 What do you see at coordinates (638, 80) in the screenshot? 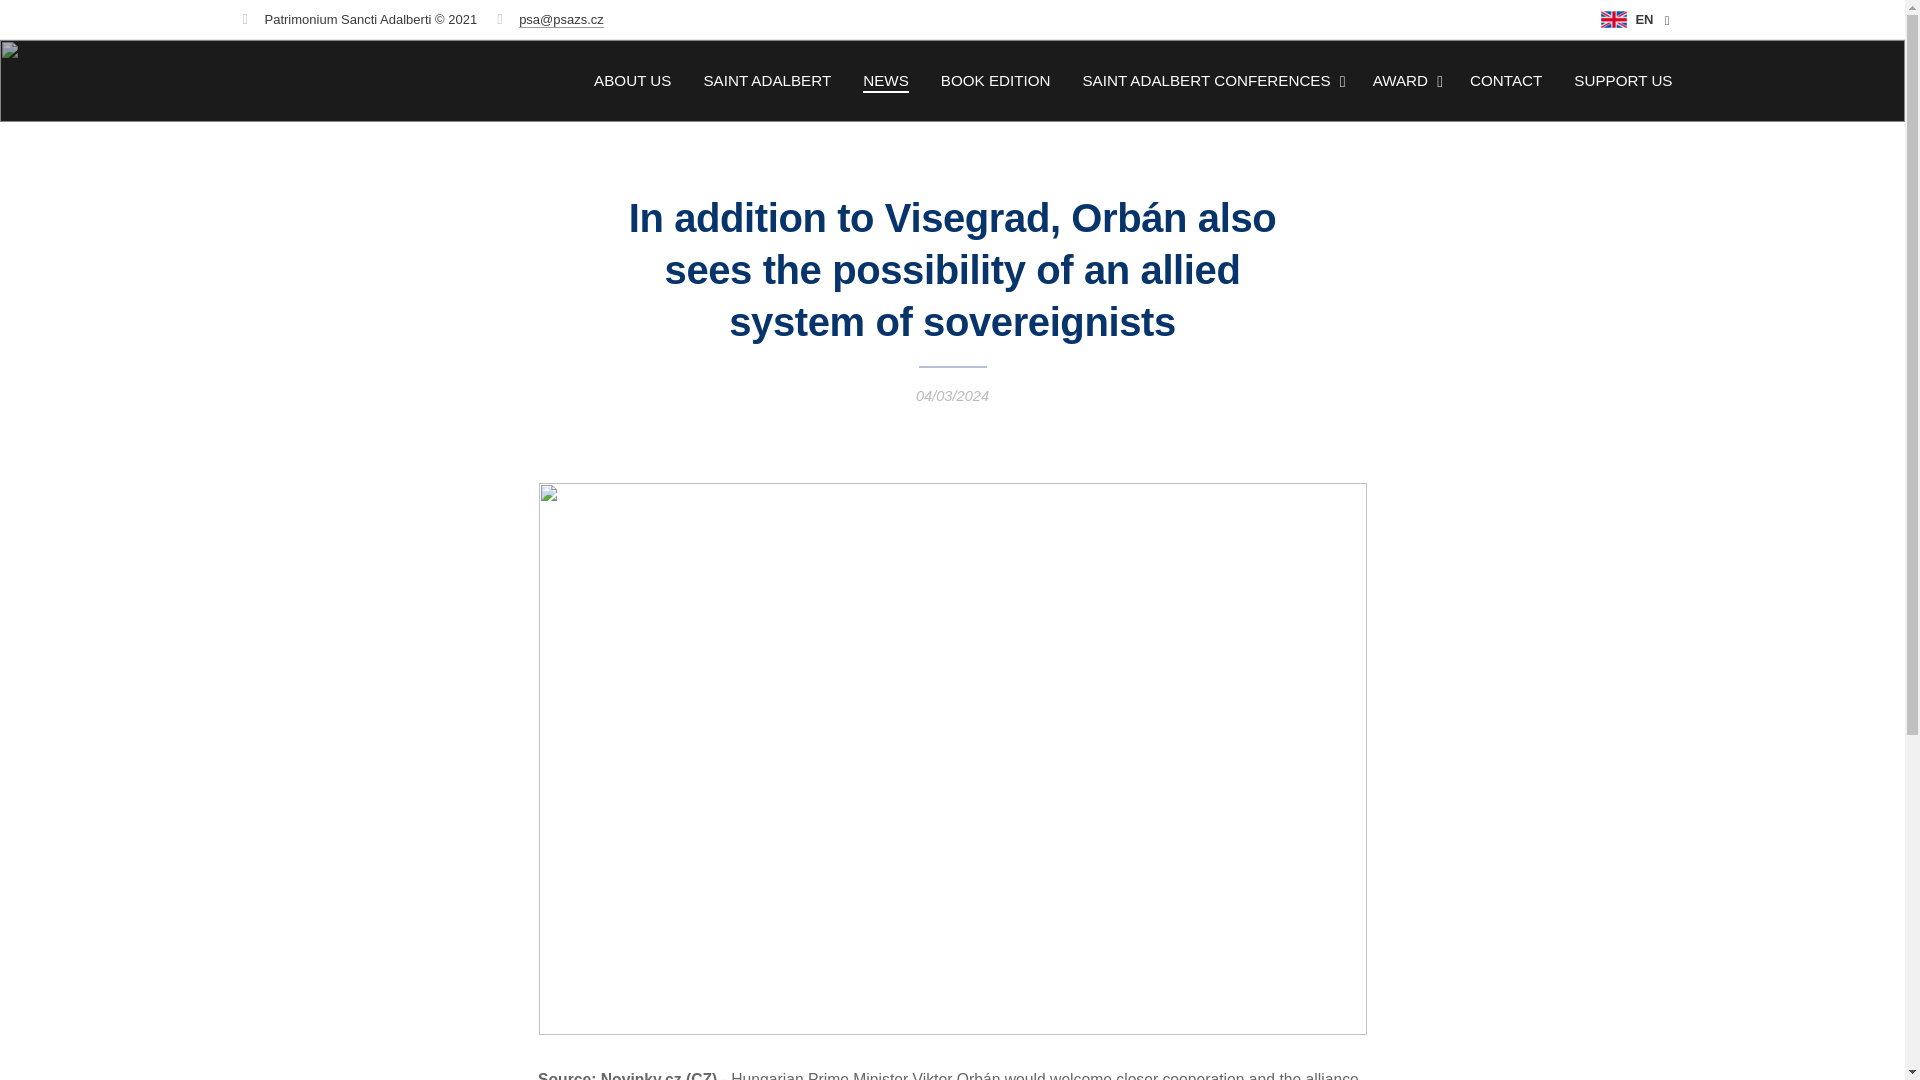
I see `ABOUT US` at bounding box center [638, 80].